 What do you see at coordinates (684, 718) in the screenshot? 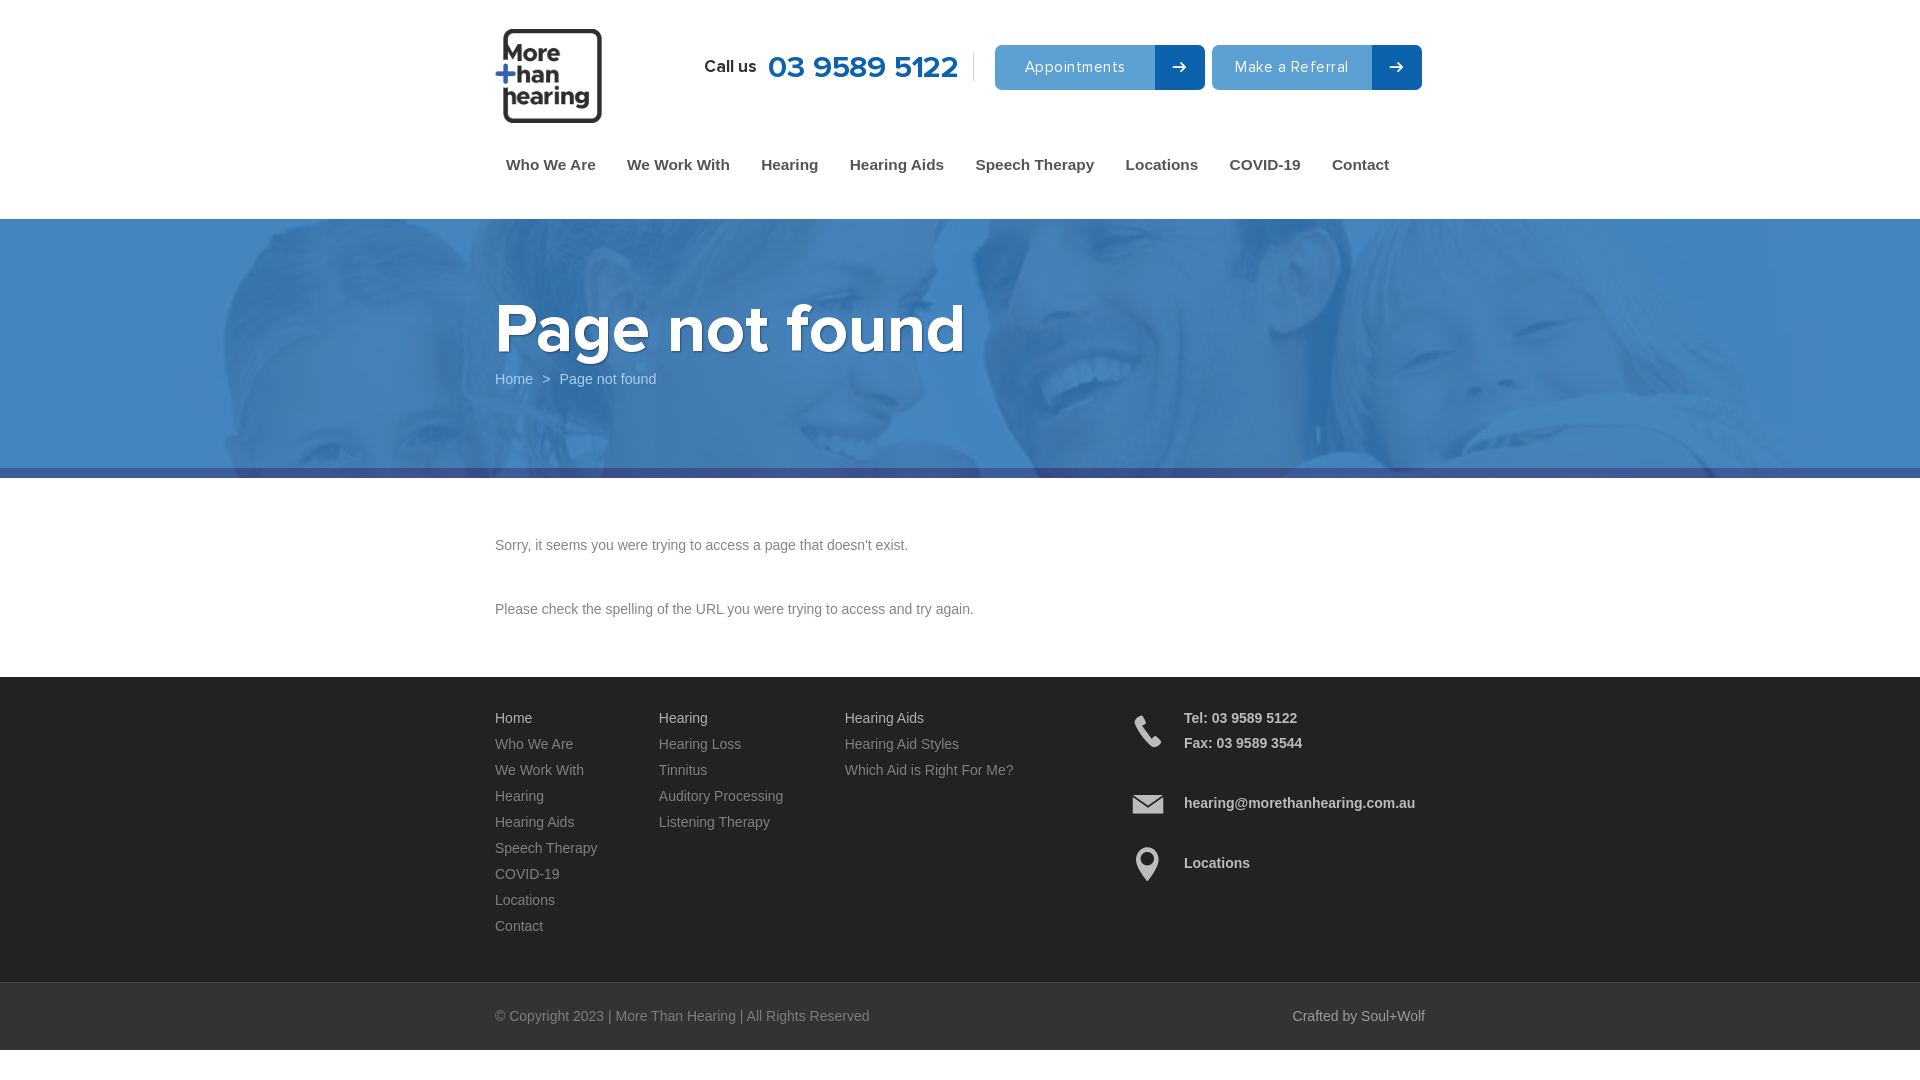
I see `Hearing` at bounding box center [684, 718].